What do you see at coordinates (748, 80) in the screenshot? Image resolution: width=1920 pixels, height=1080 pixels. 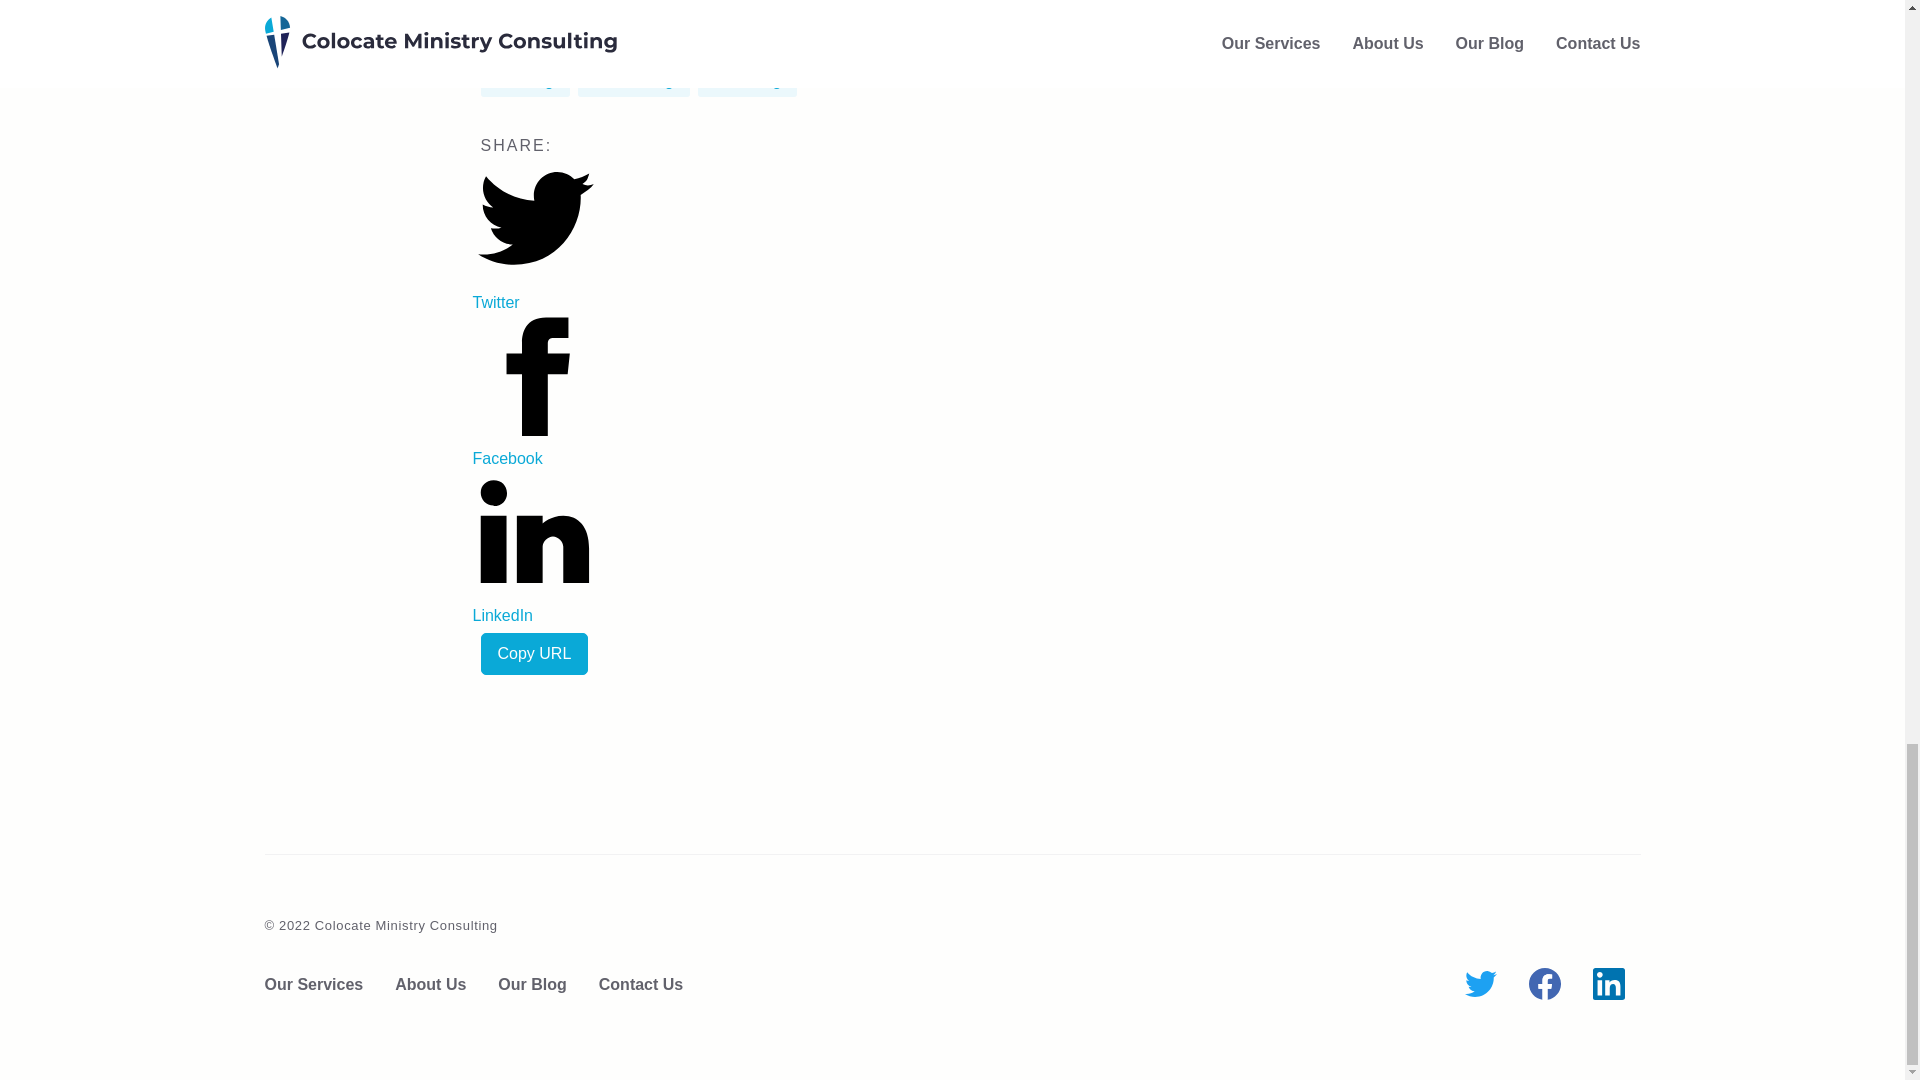 I see `Coaching` at bounding box center [748, 80].